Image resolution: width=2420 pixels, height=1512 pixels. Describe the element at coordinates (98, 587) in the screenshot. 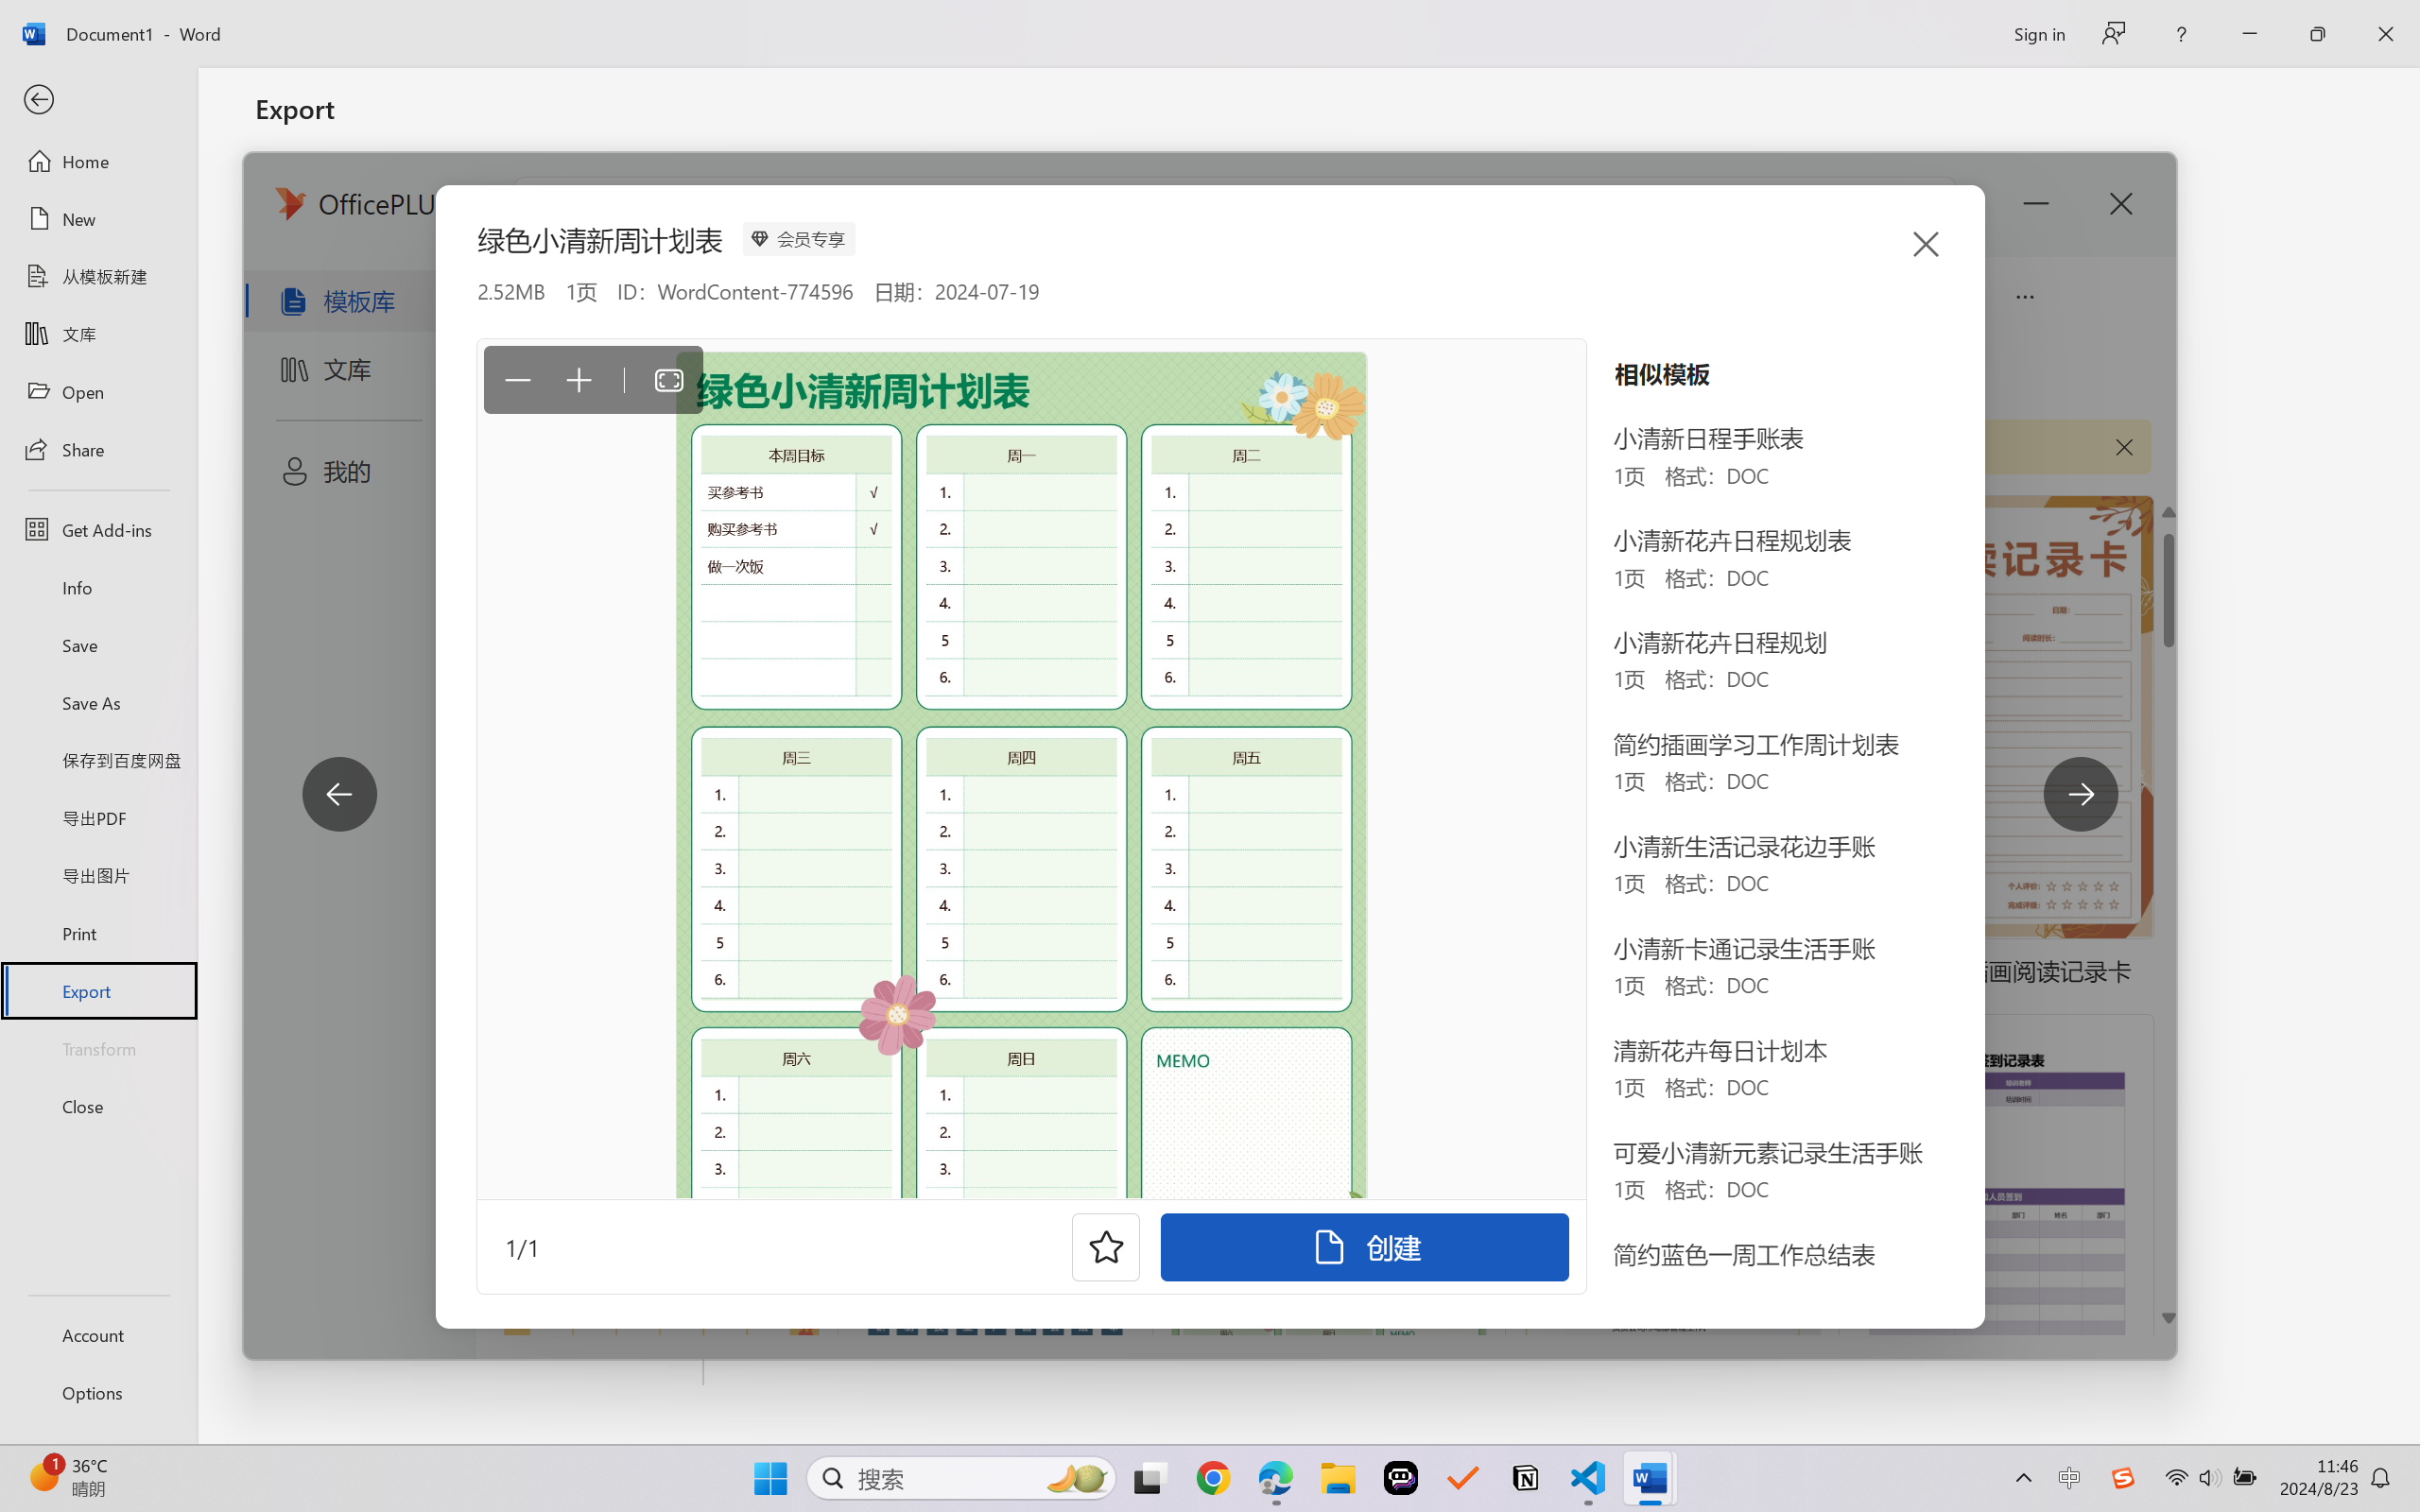

I see `Info` at that location.